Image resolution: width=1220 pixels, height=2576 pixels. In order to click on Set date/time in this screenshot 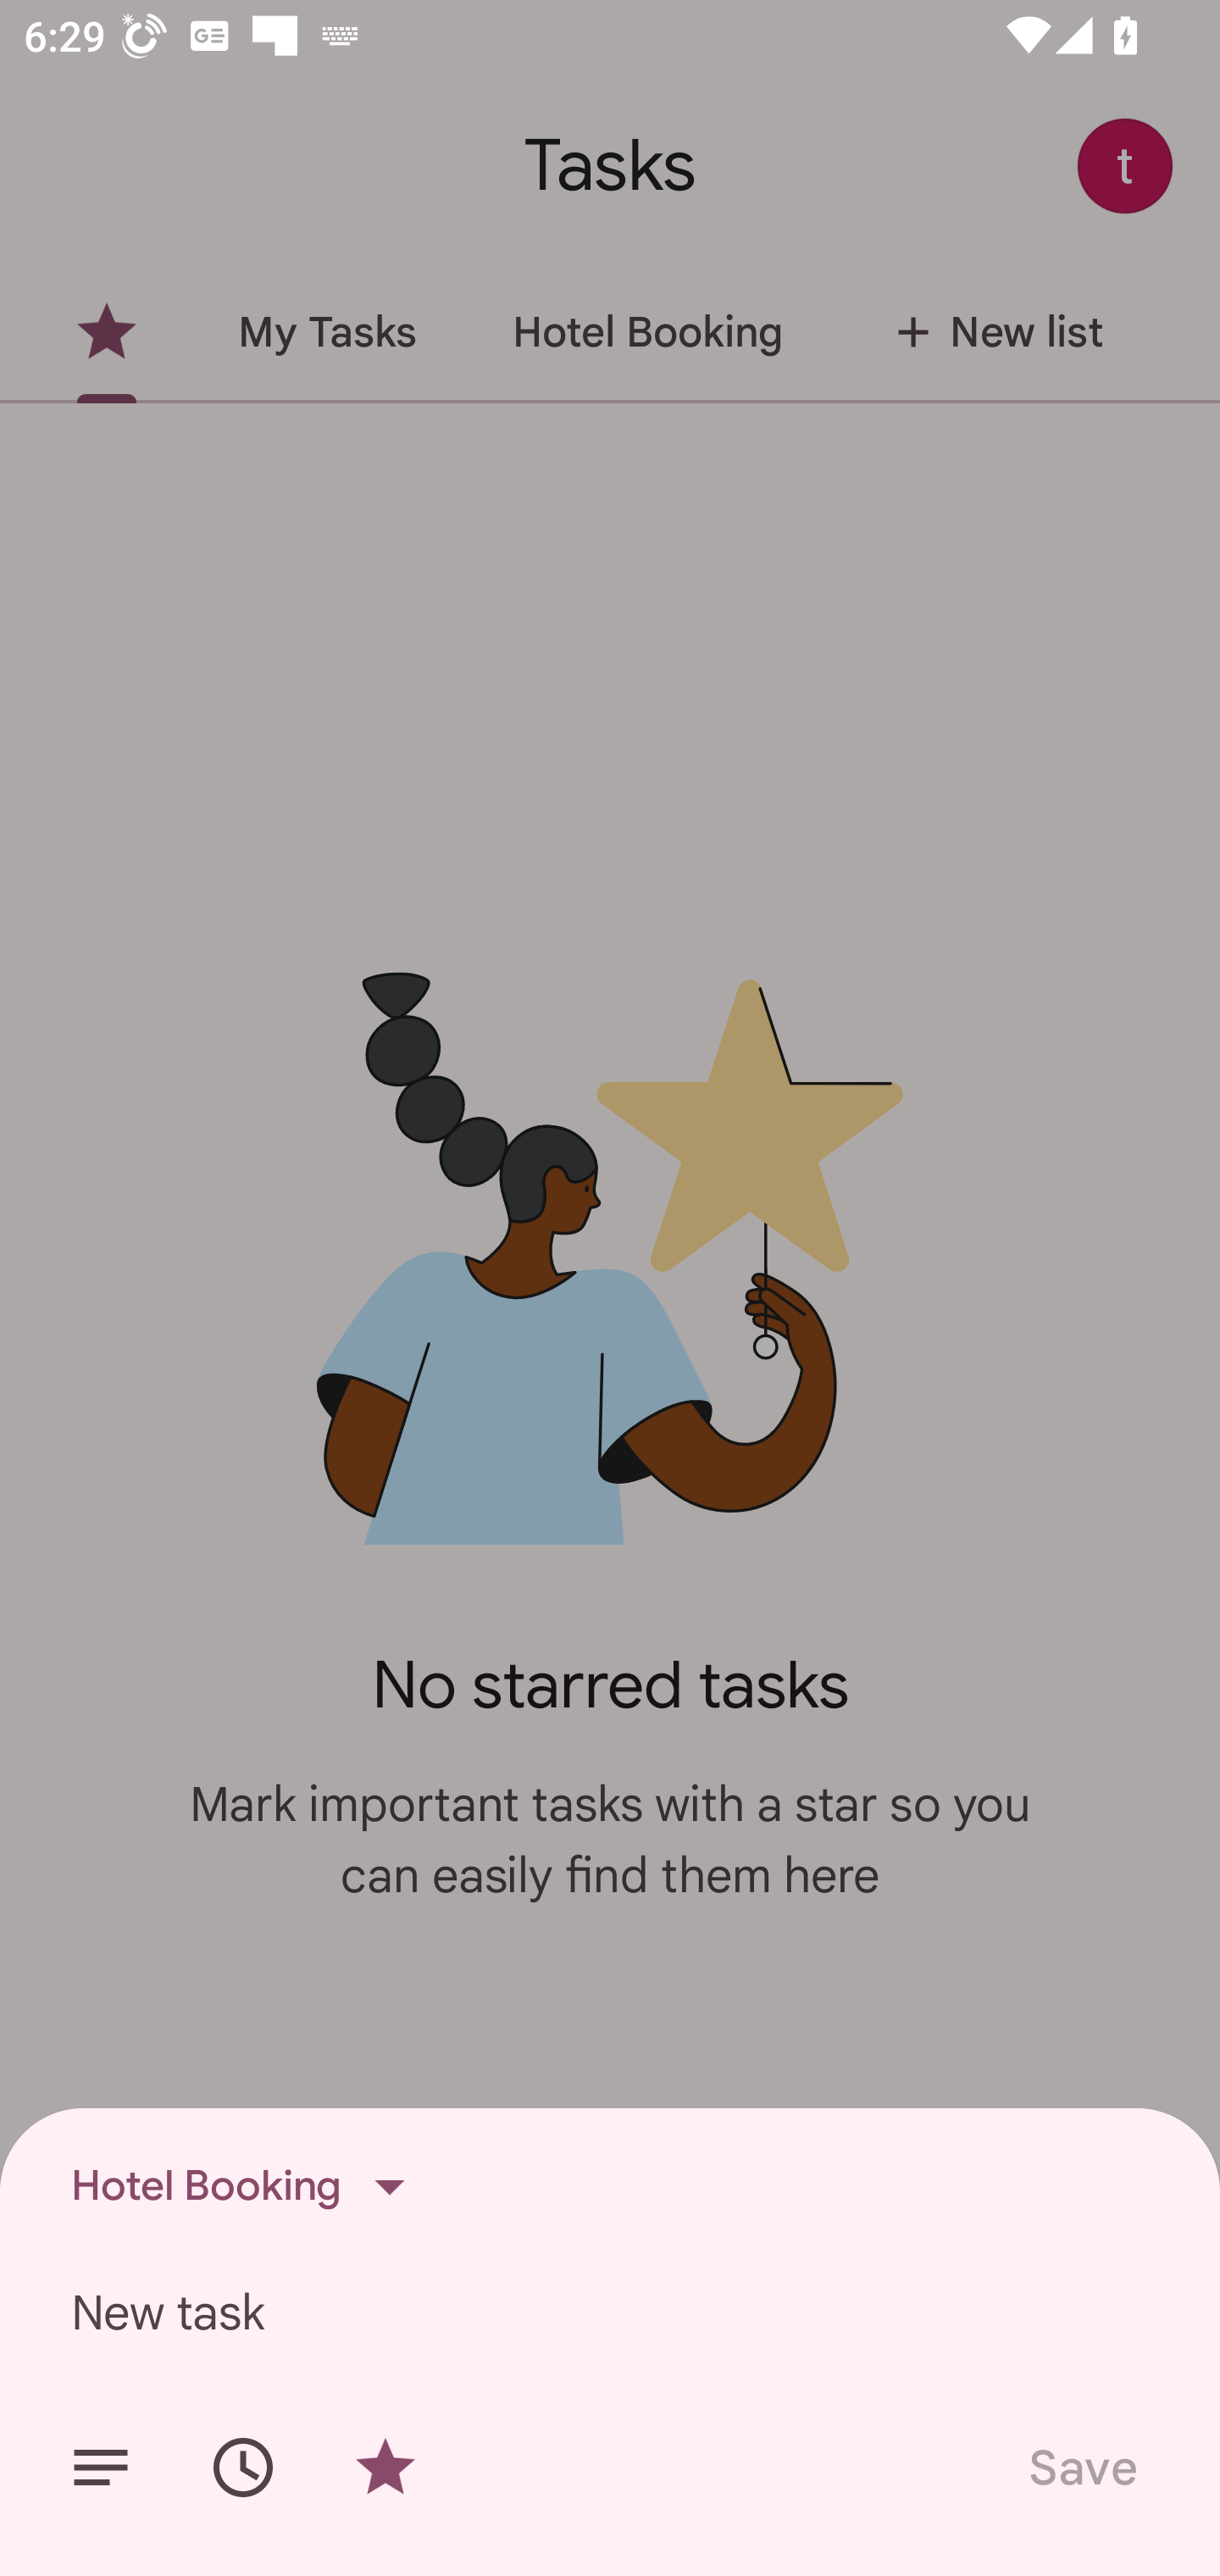, I will do `click(243, 2468)`.